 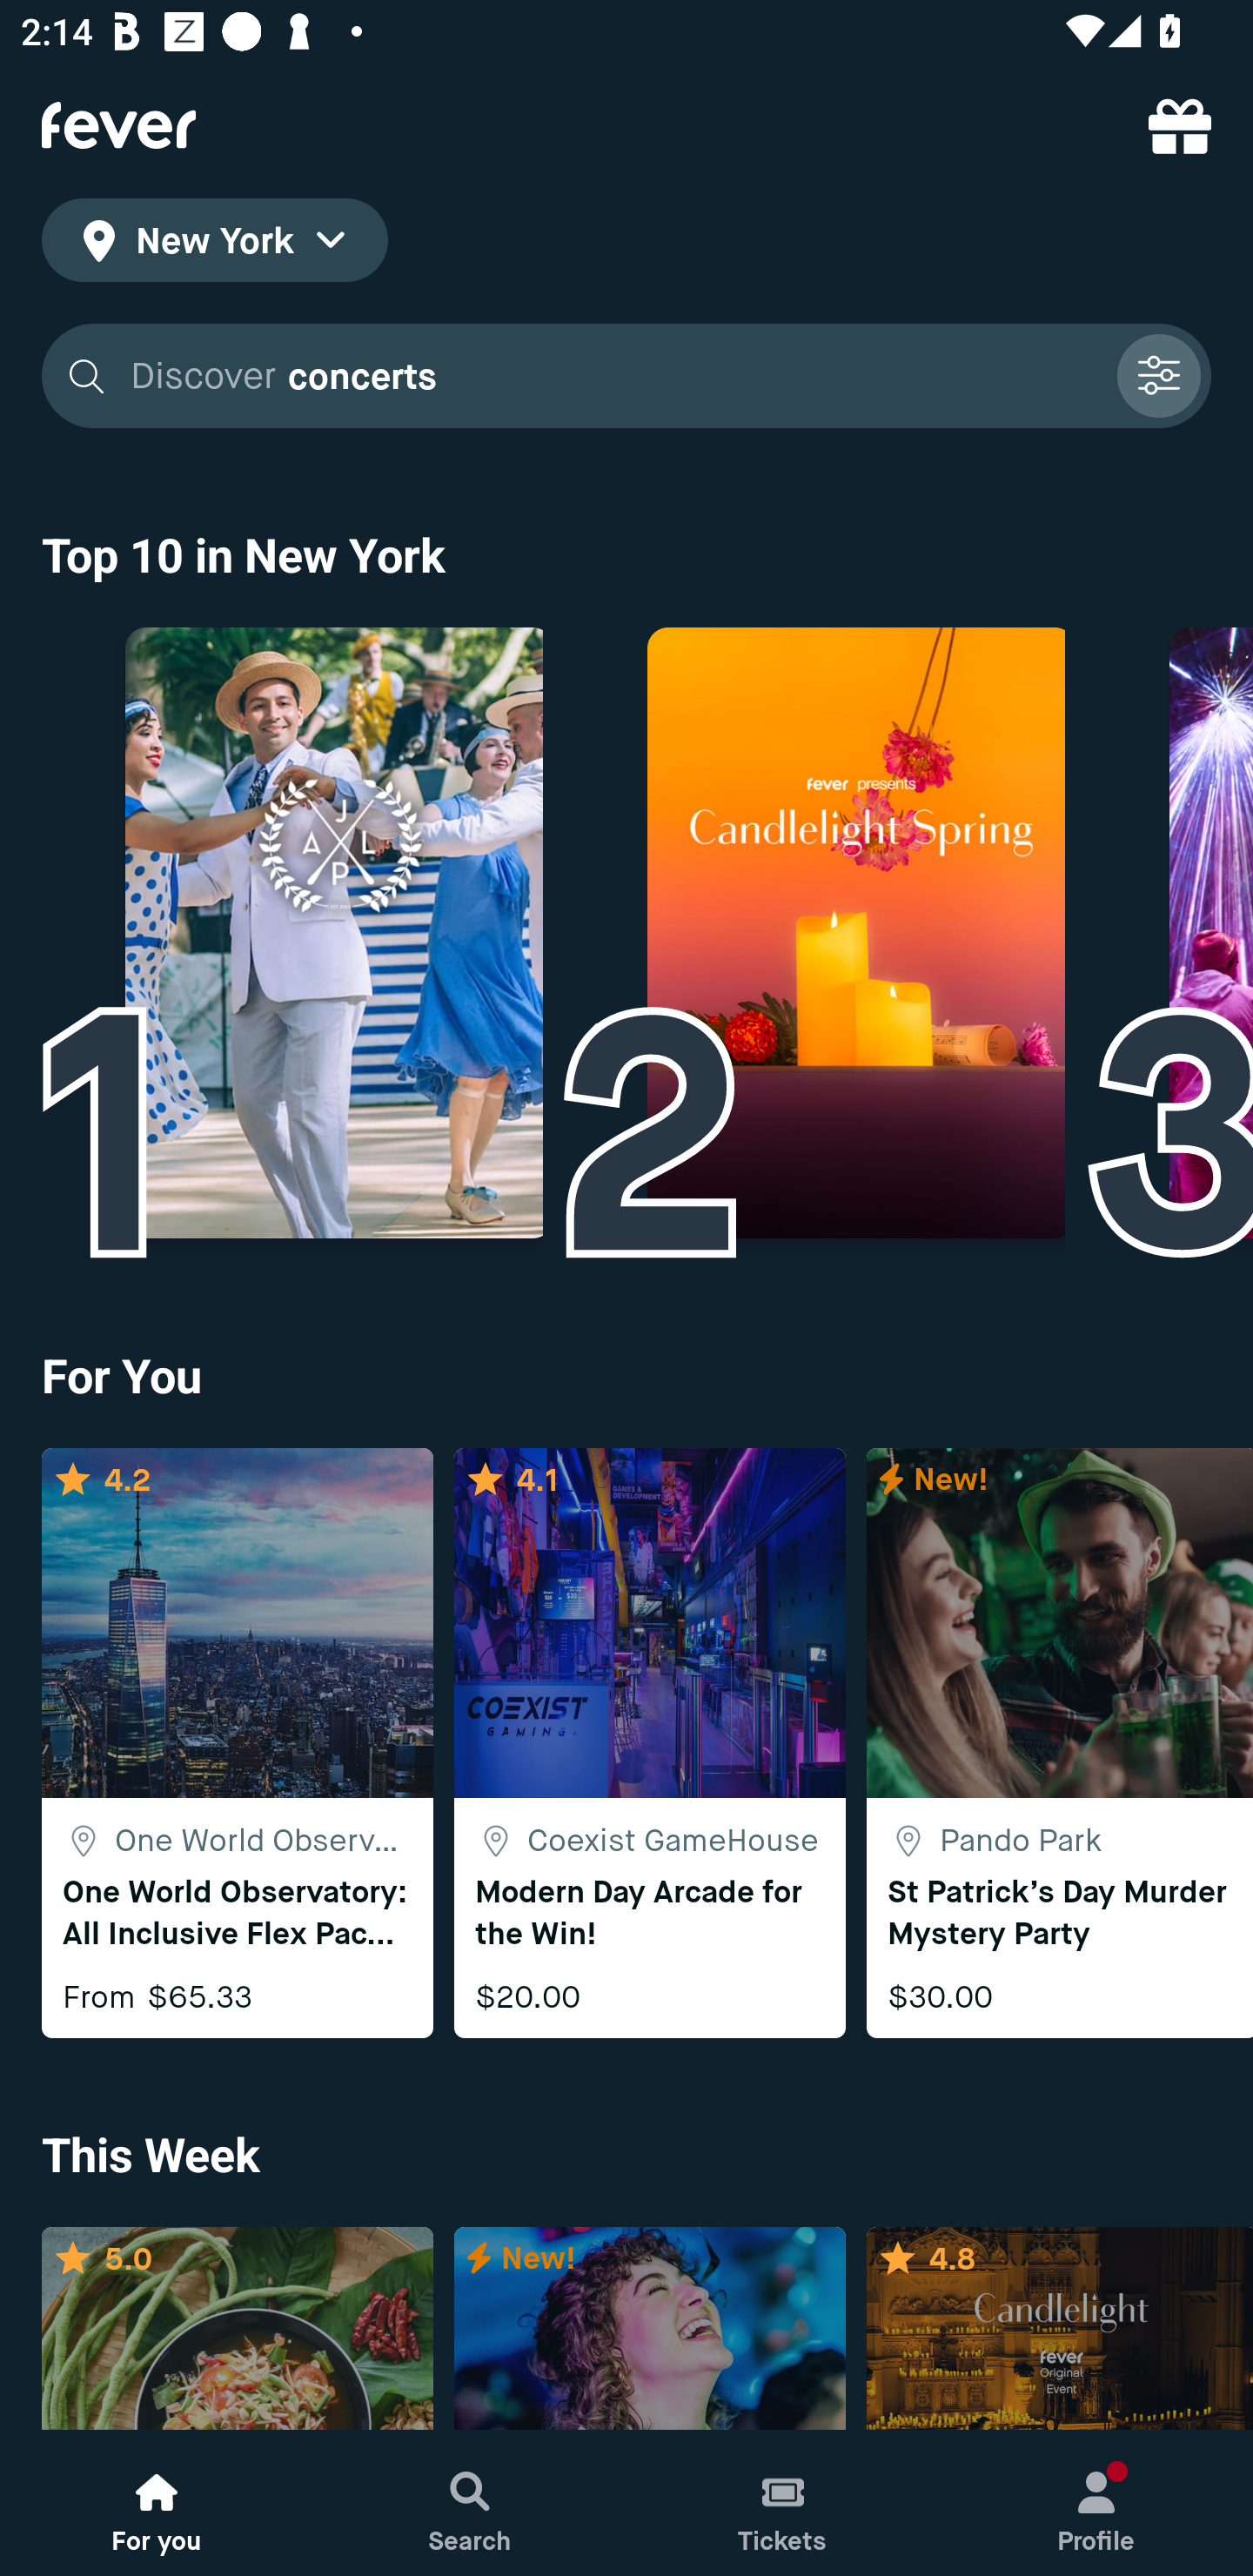 What do you see at coordinates (237, 2329) in the screenshot?
I see `cover image 50.0 5.0` at bounding box center [237, 2329].